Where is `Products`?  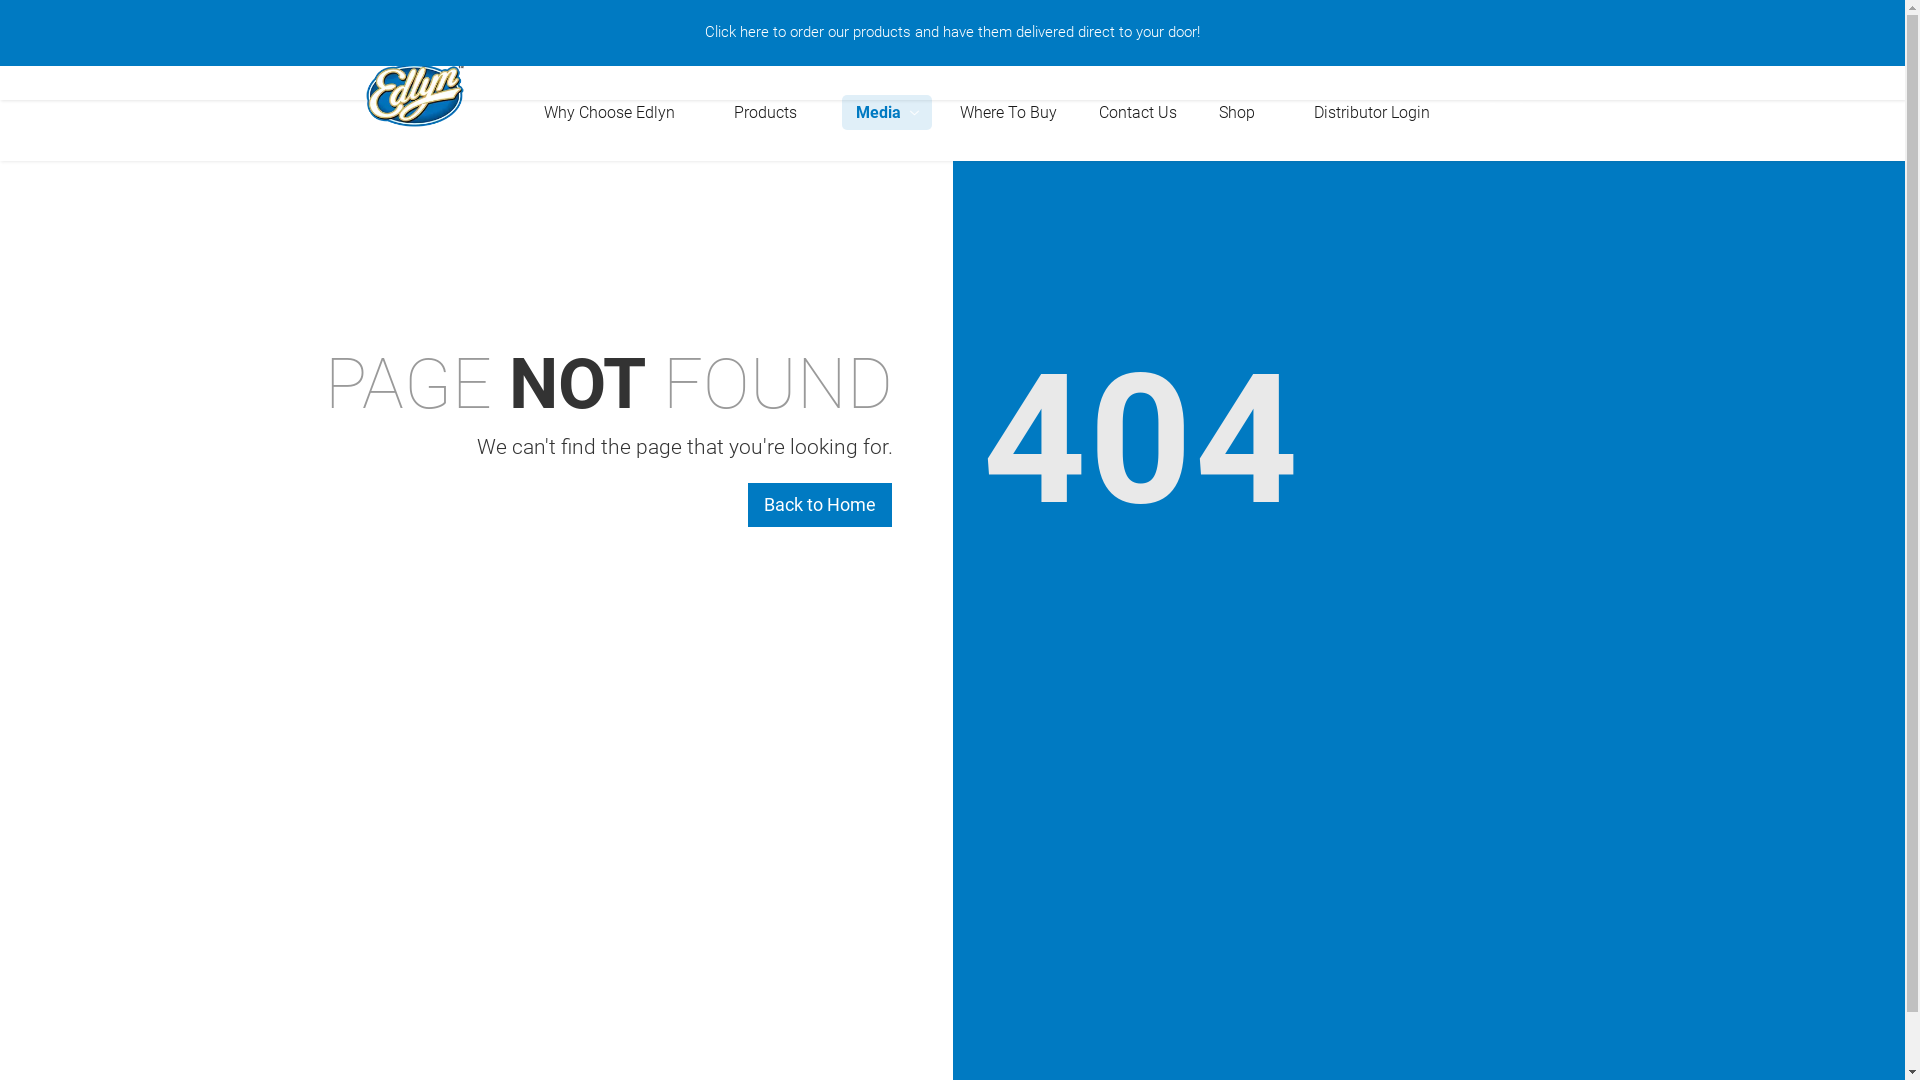
Products is located at coordinates (774, 112).